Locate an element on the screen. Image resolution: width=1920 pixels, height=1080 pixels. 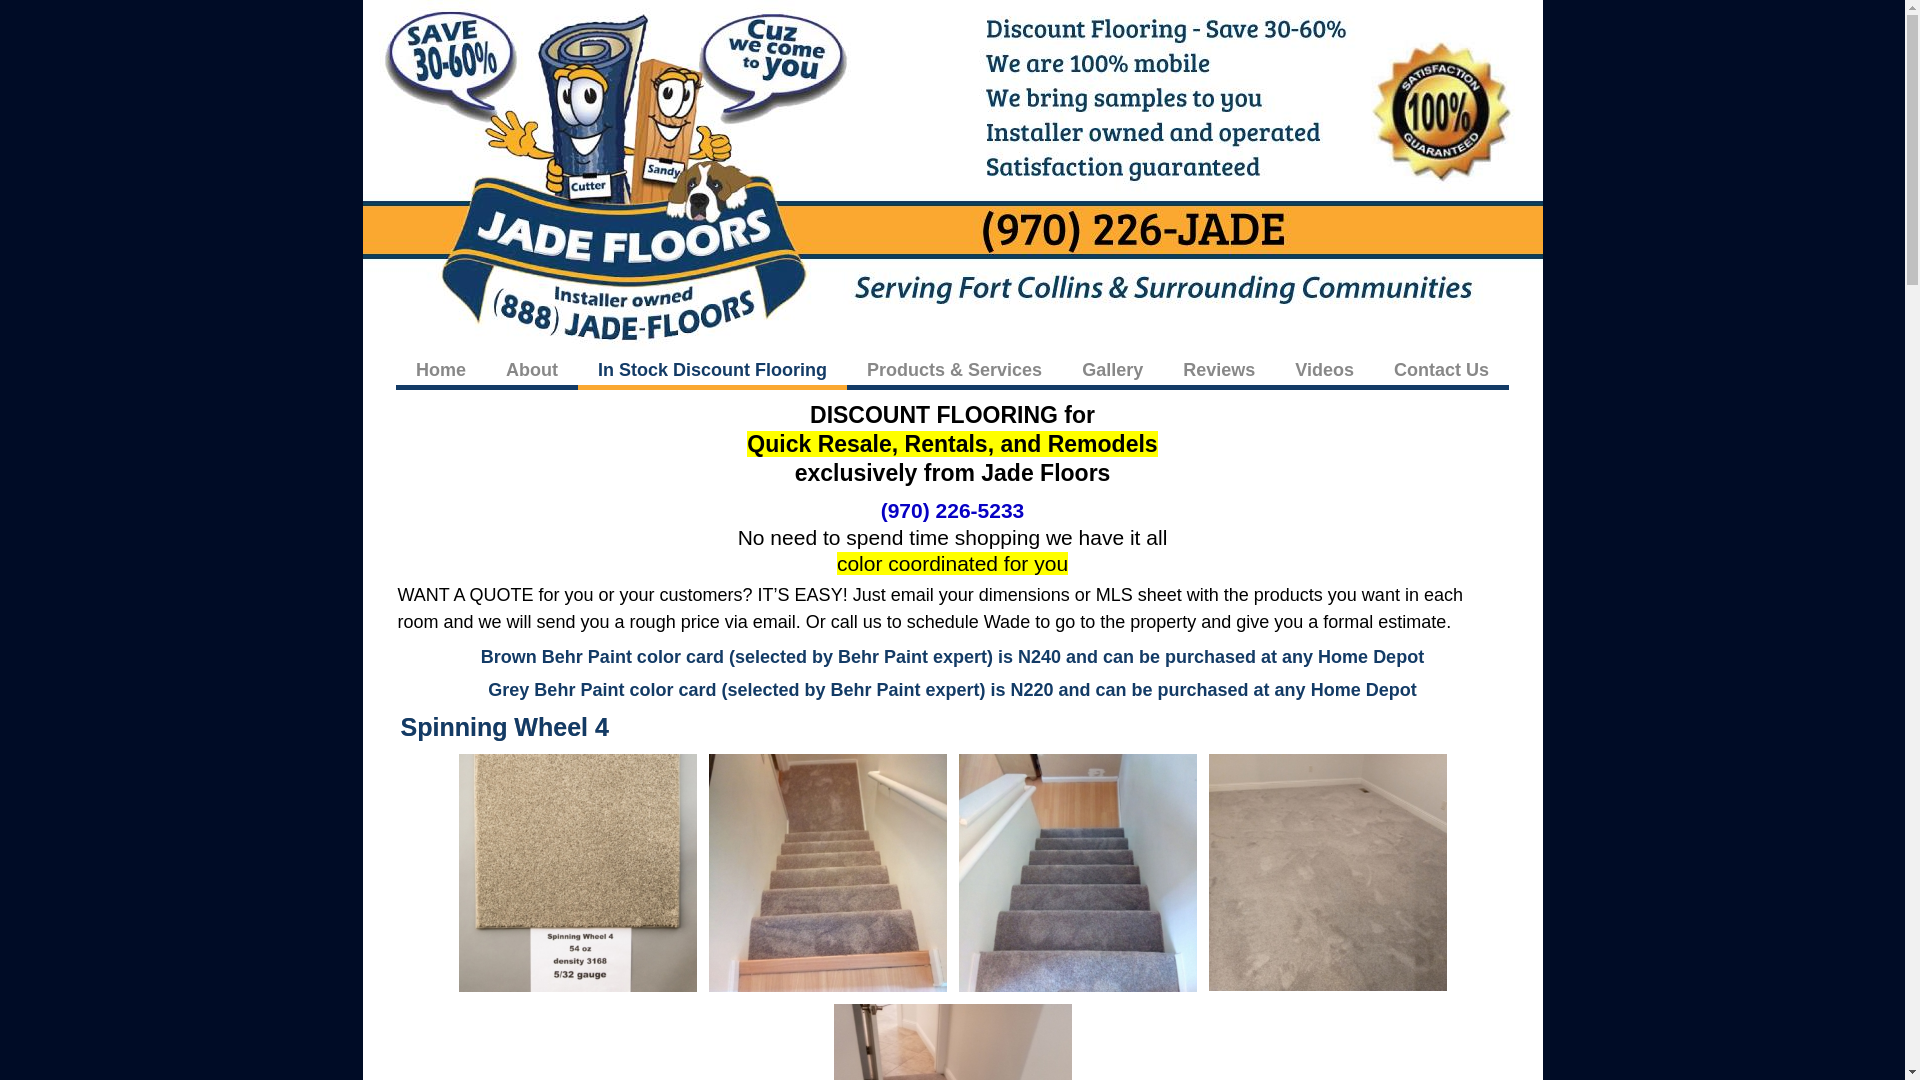
Gallery is located at coordinates (1112, 369).